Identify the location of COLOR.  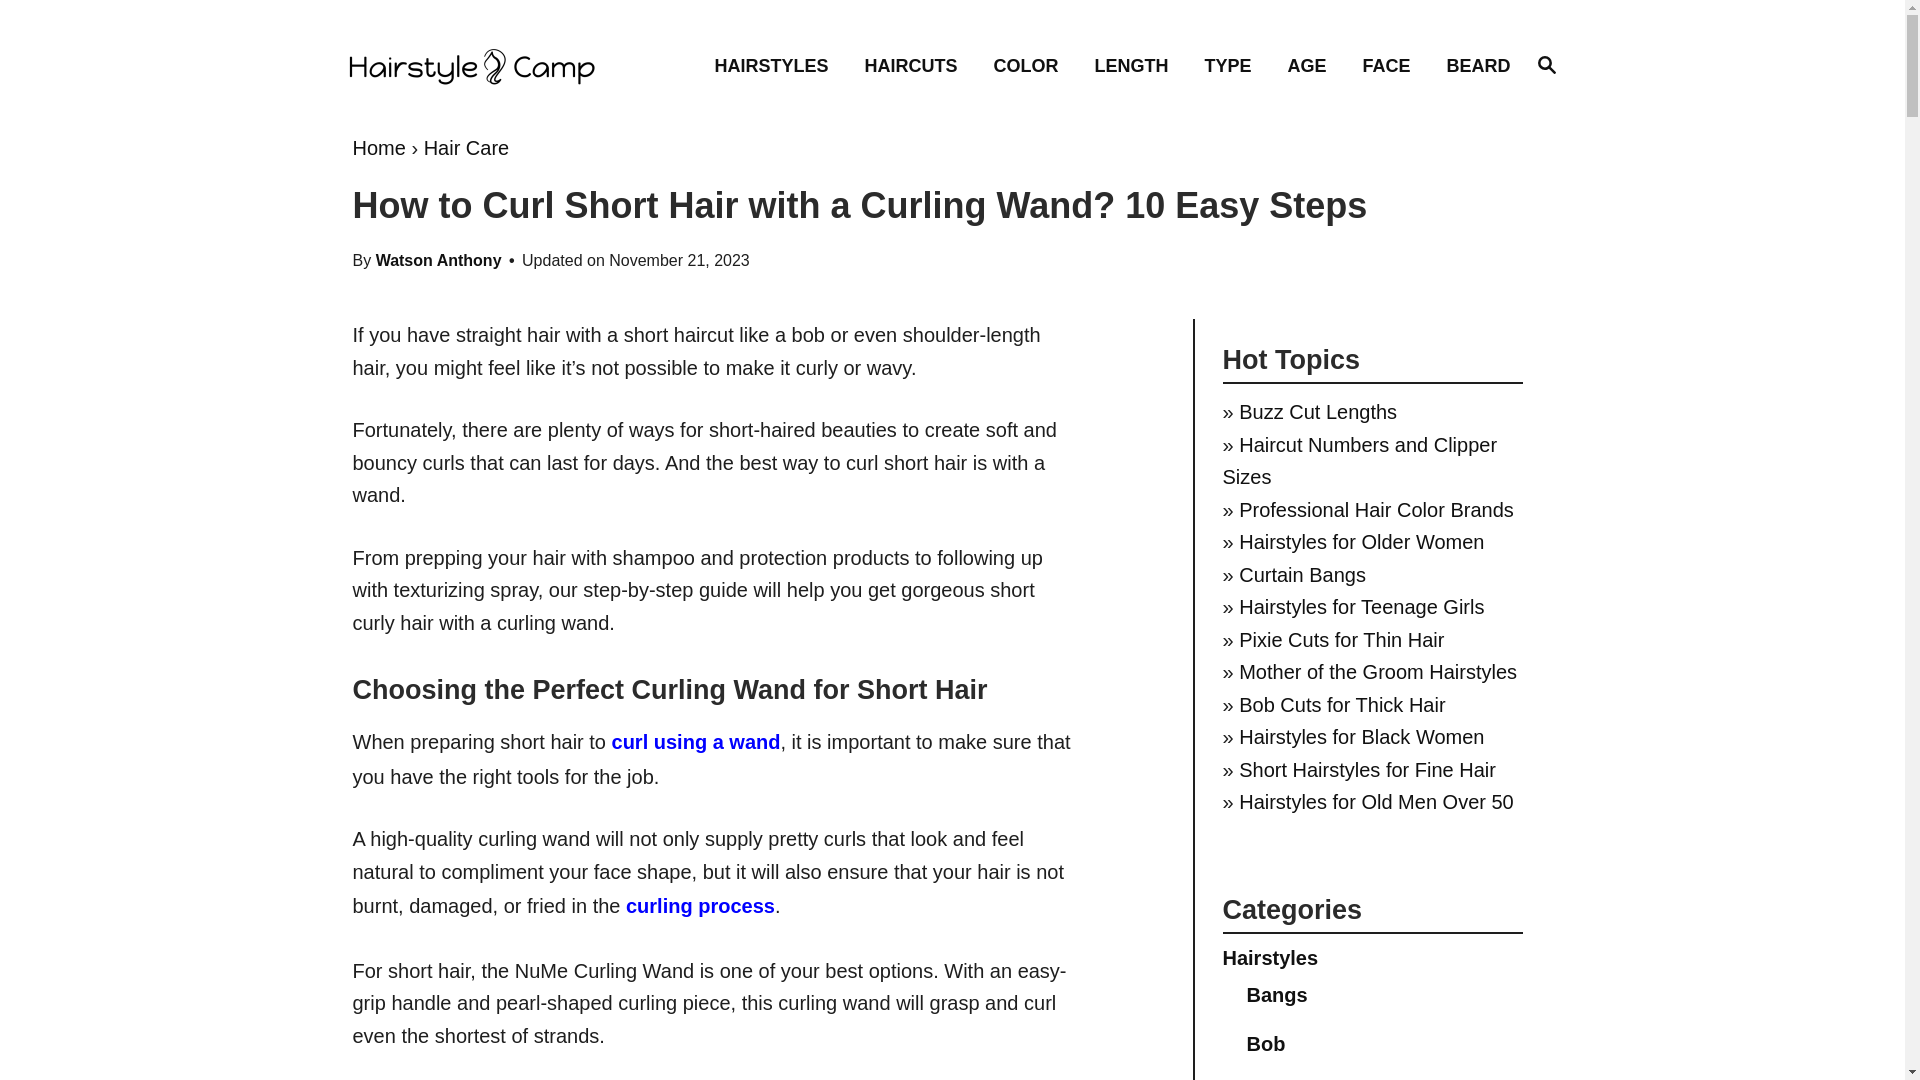
(1032, 64).